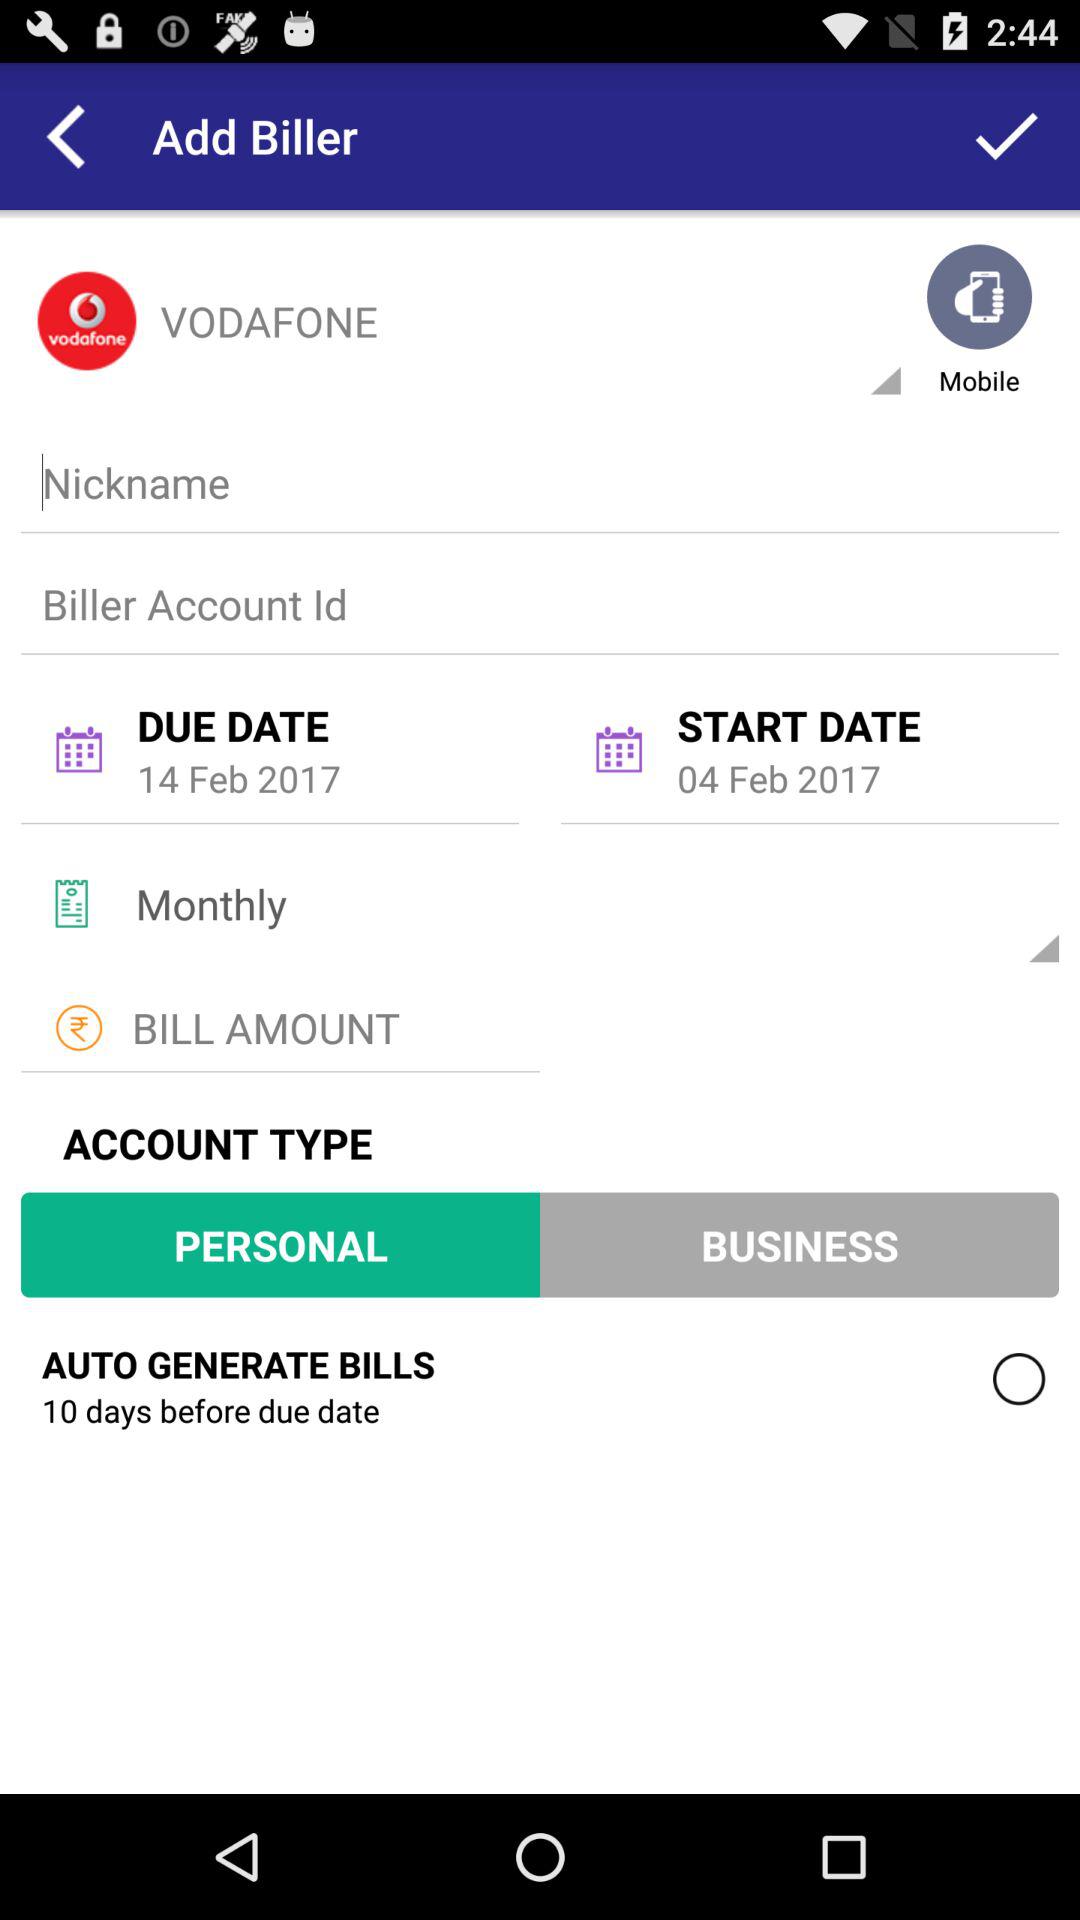  Describe the element at coordinates (280, 1244) in the screenshot. I see `choose the personal` at that location.